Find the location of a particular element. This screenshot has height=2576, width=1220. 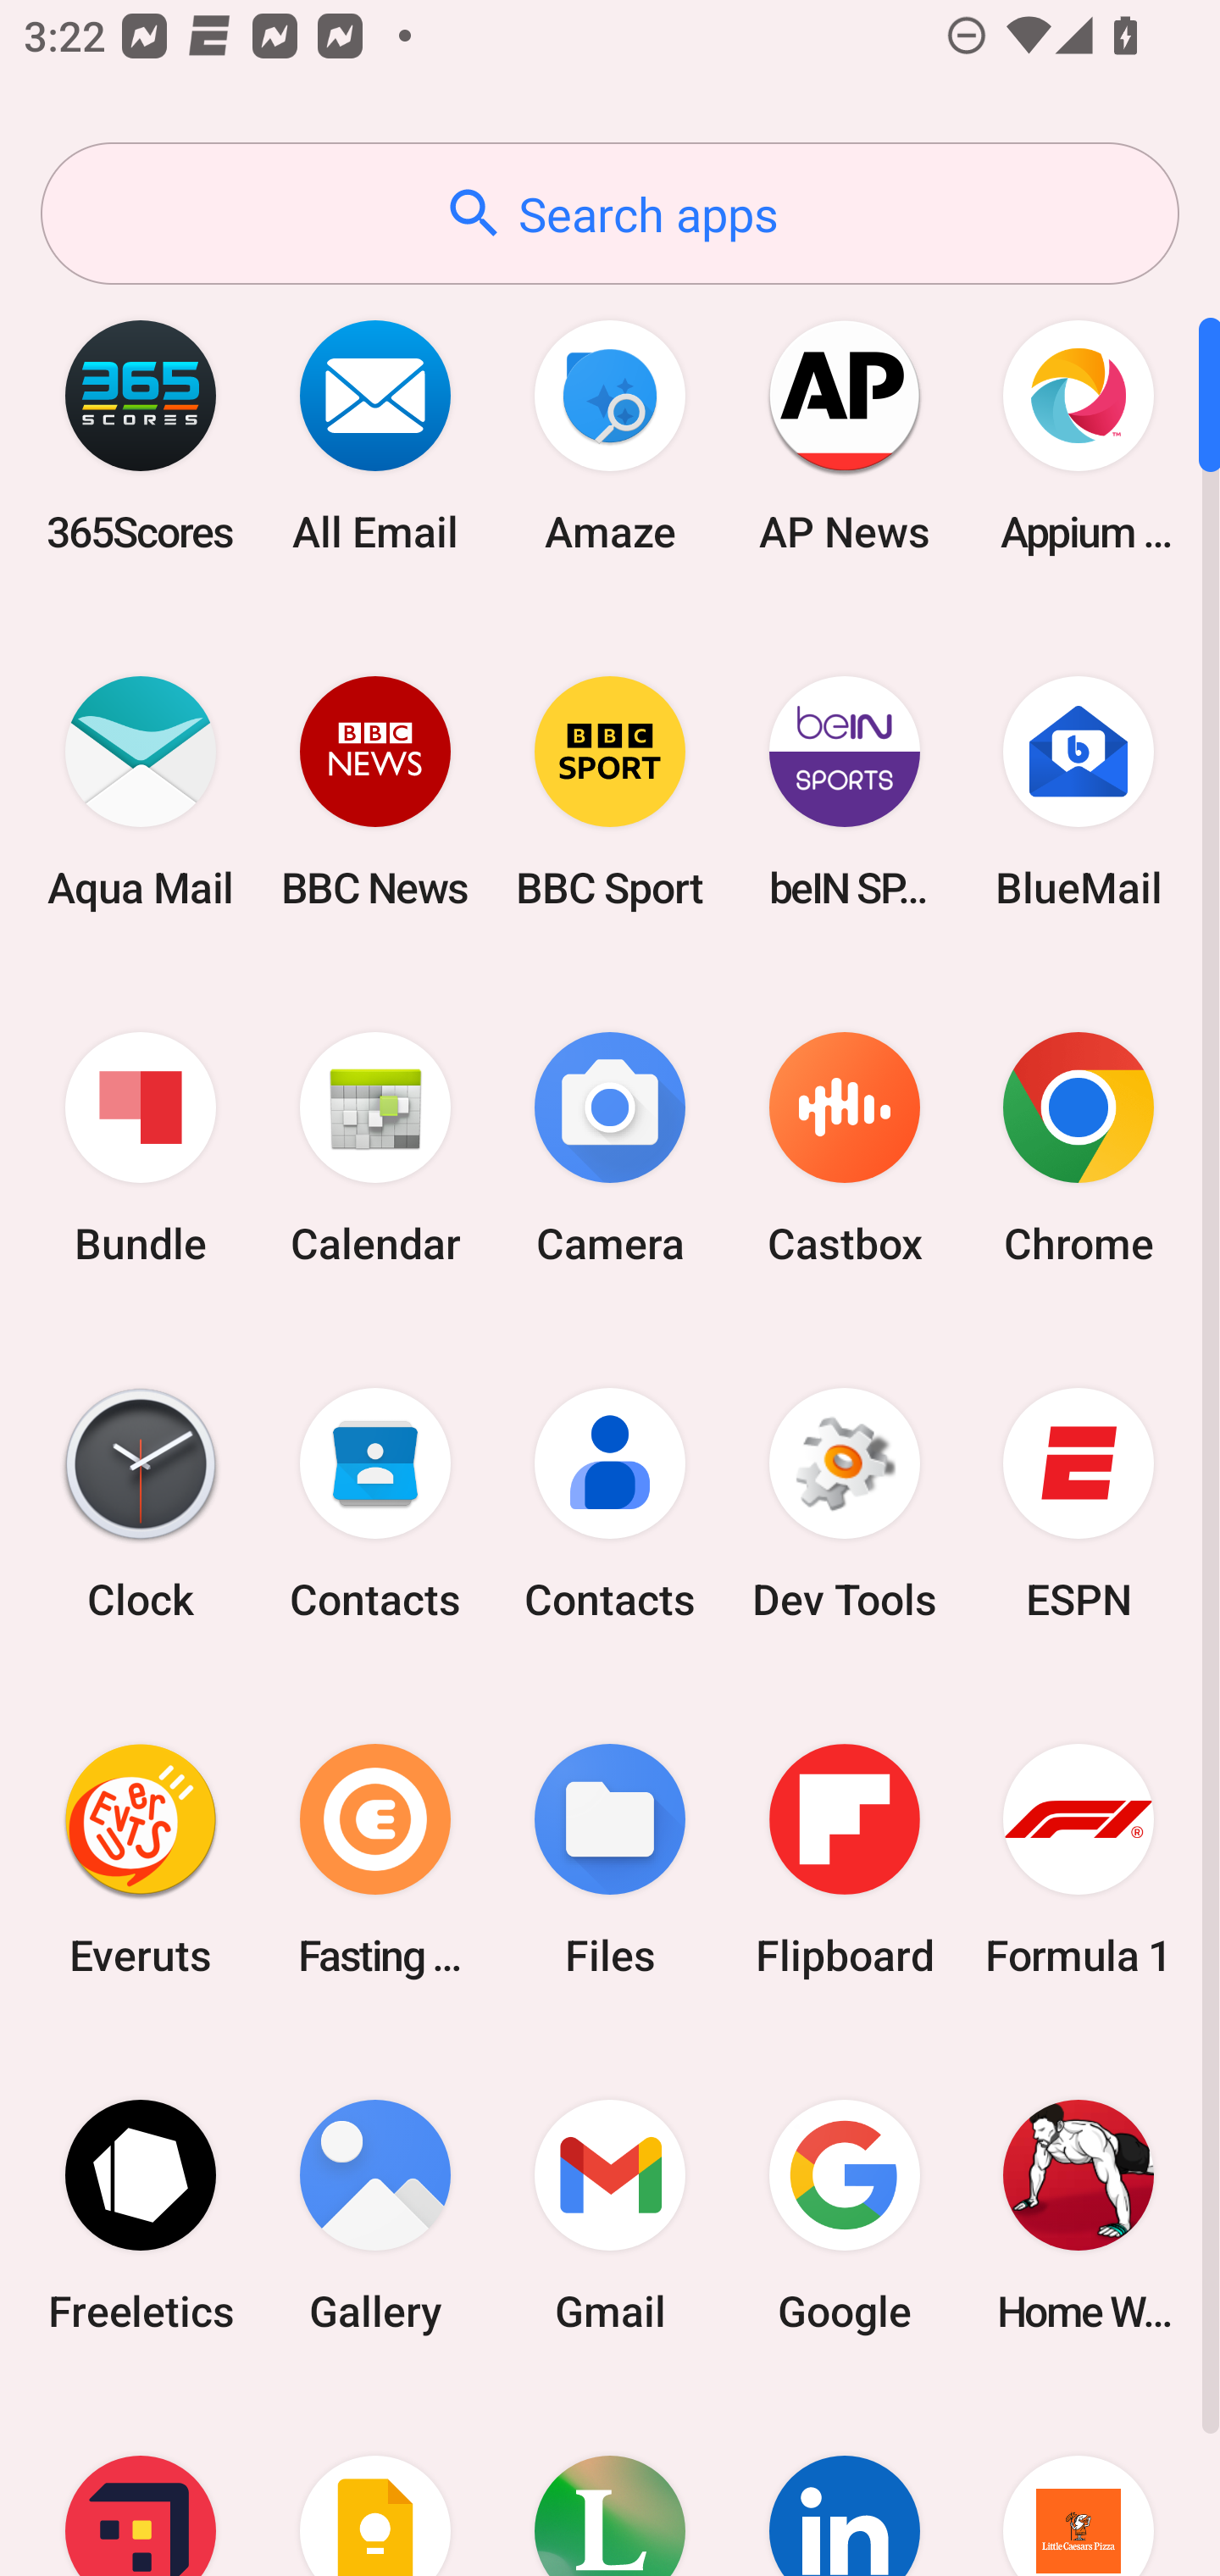

Chrome is located at coordinates (1079, 1149).